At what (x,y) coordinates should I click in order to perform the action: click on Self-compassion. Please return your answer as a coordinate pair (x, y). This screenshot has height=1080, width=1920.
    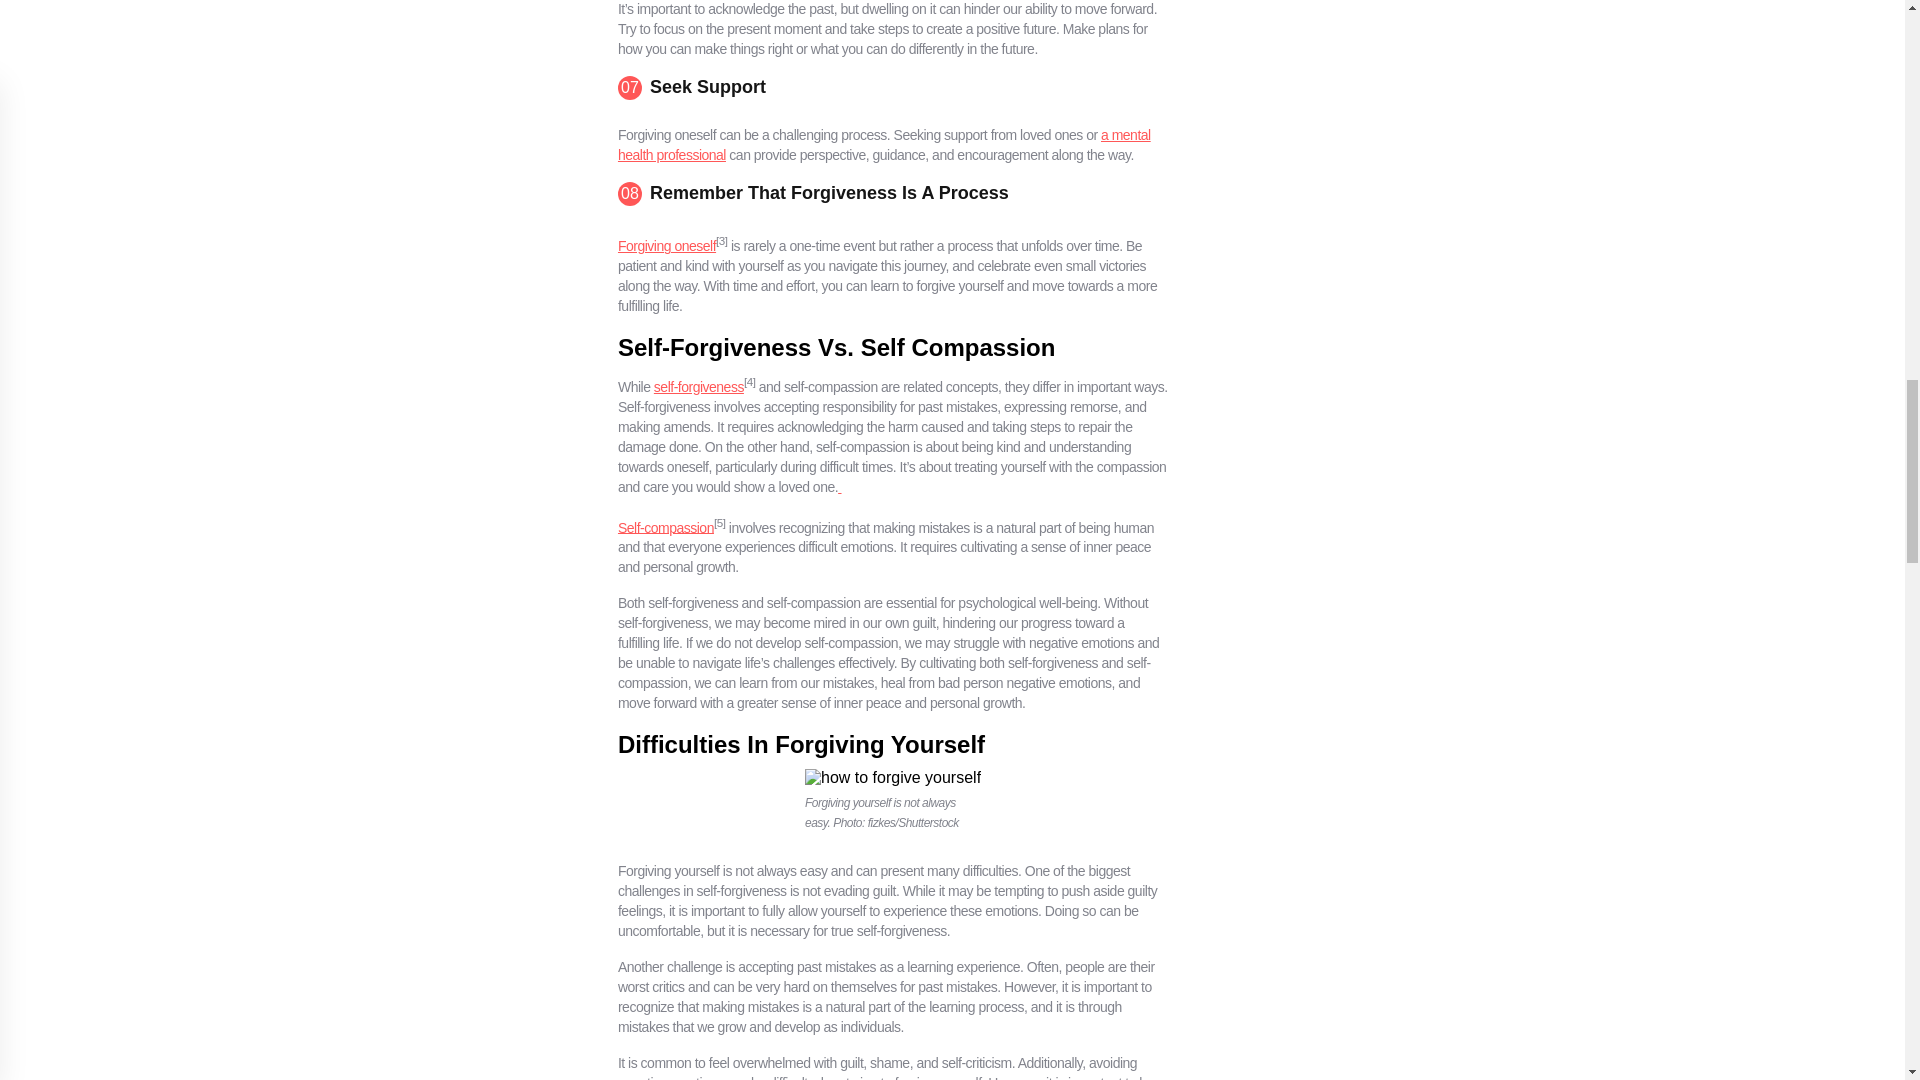
    Looking at the image, I should click on (666, 526).